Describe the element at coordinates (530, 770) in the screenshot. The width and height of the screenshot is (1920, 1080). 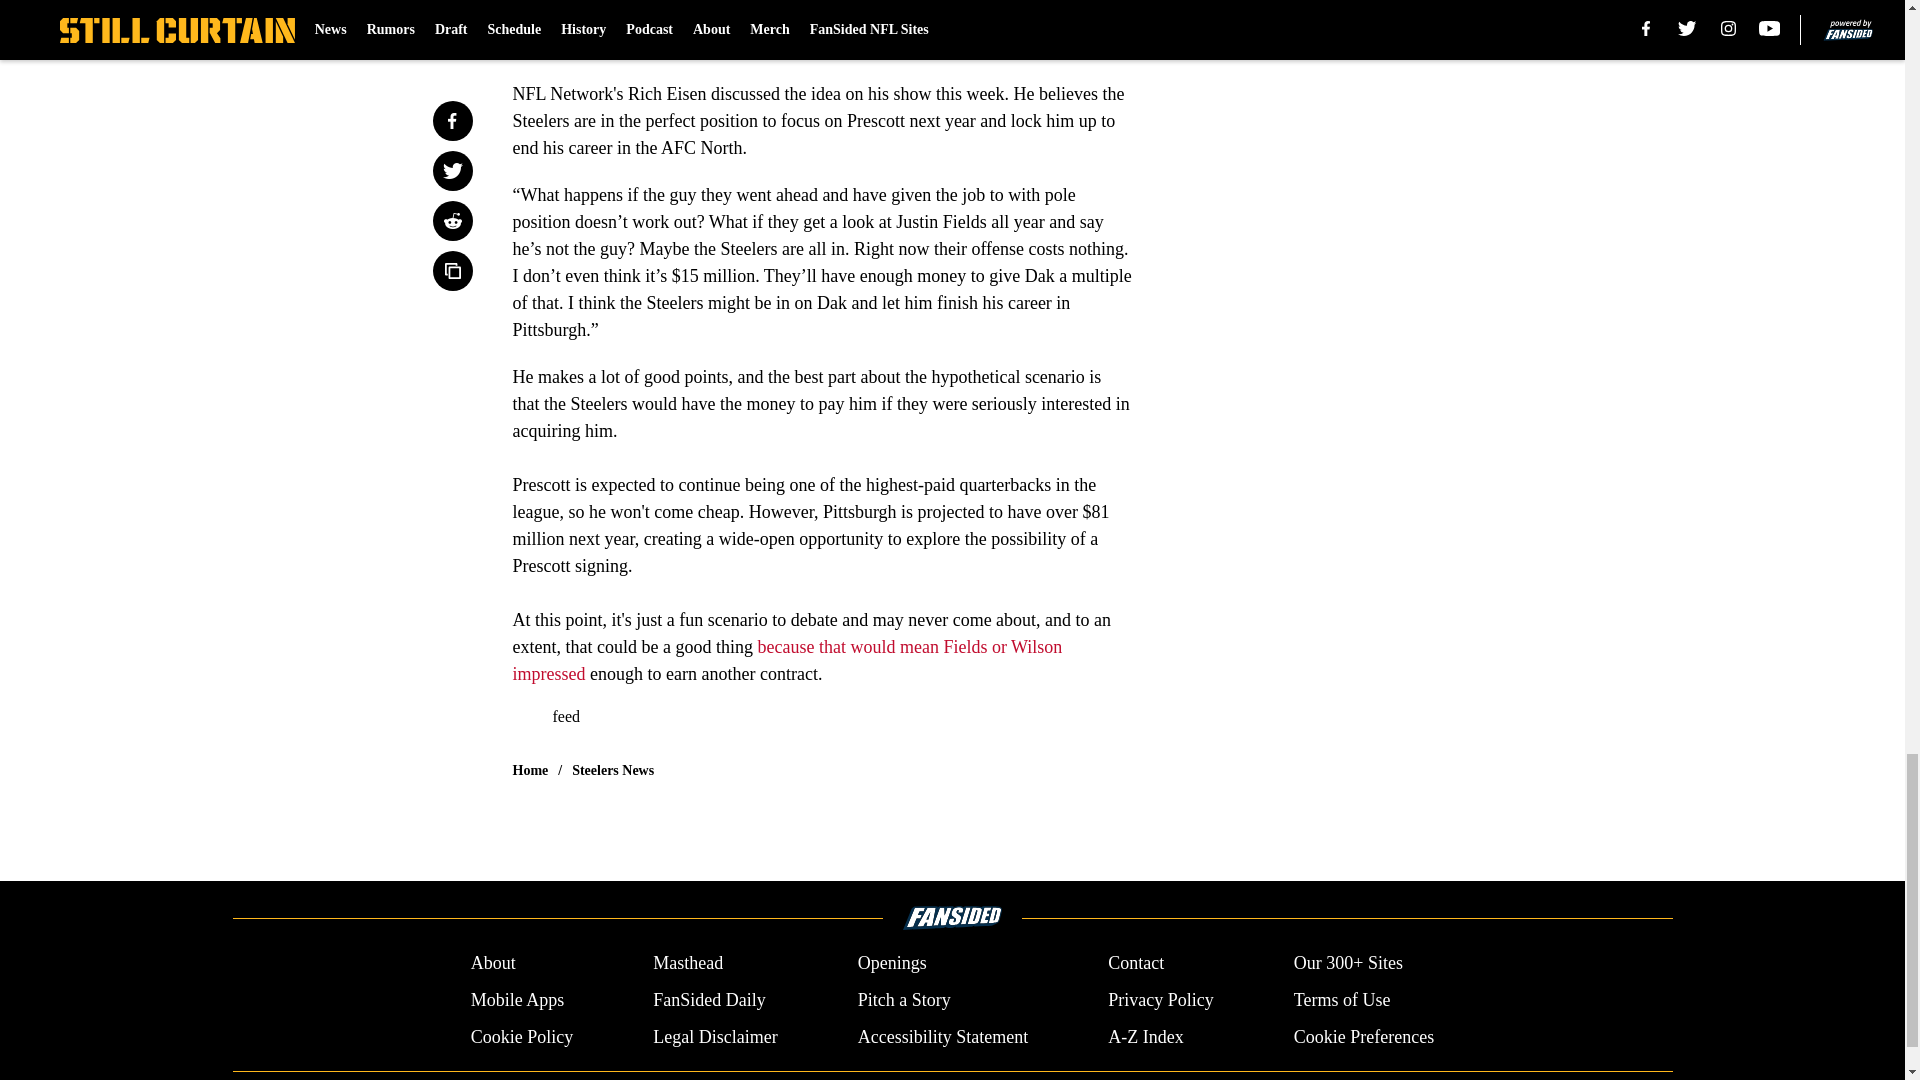
I see `Home` at that location.